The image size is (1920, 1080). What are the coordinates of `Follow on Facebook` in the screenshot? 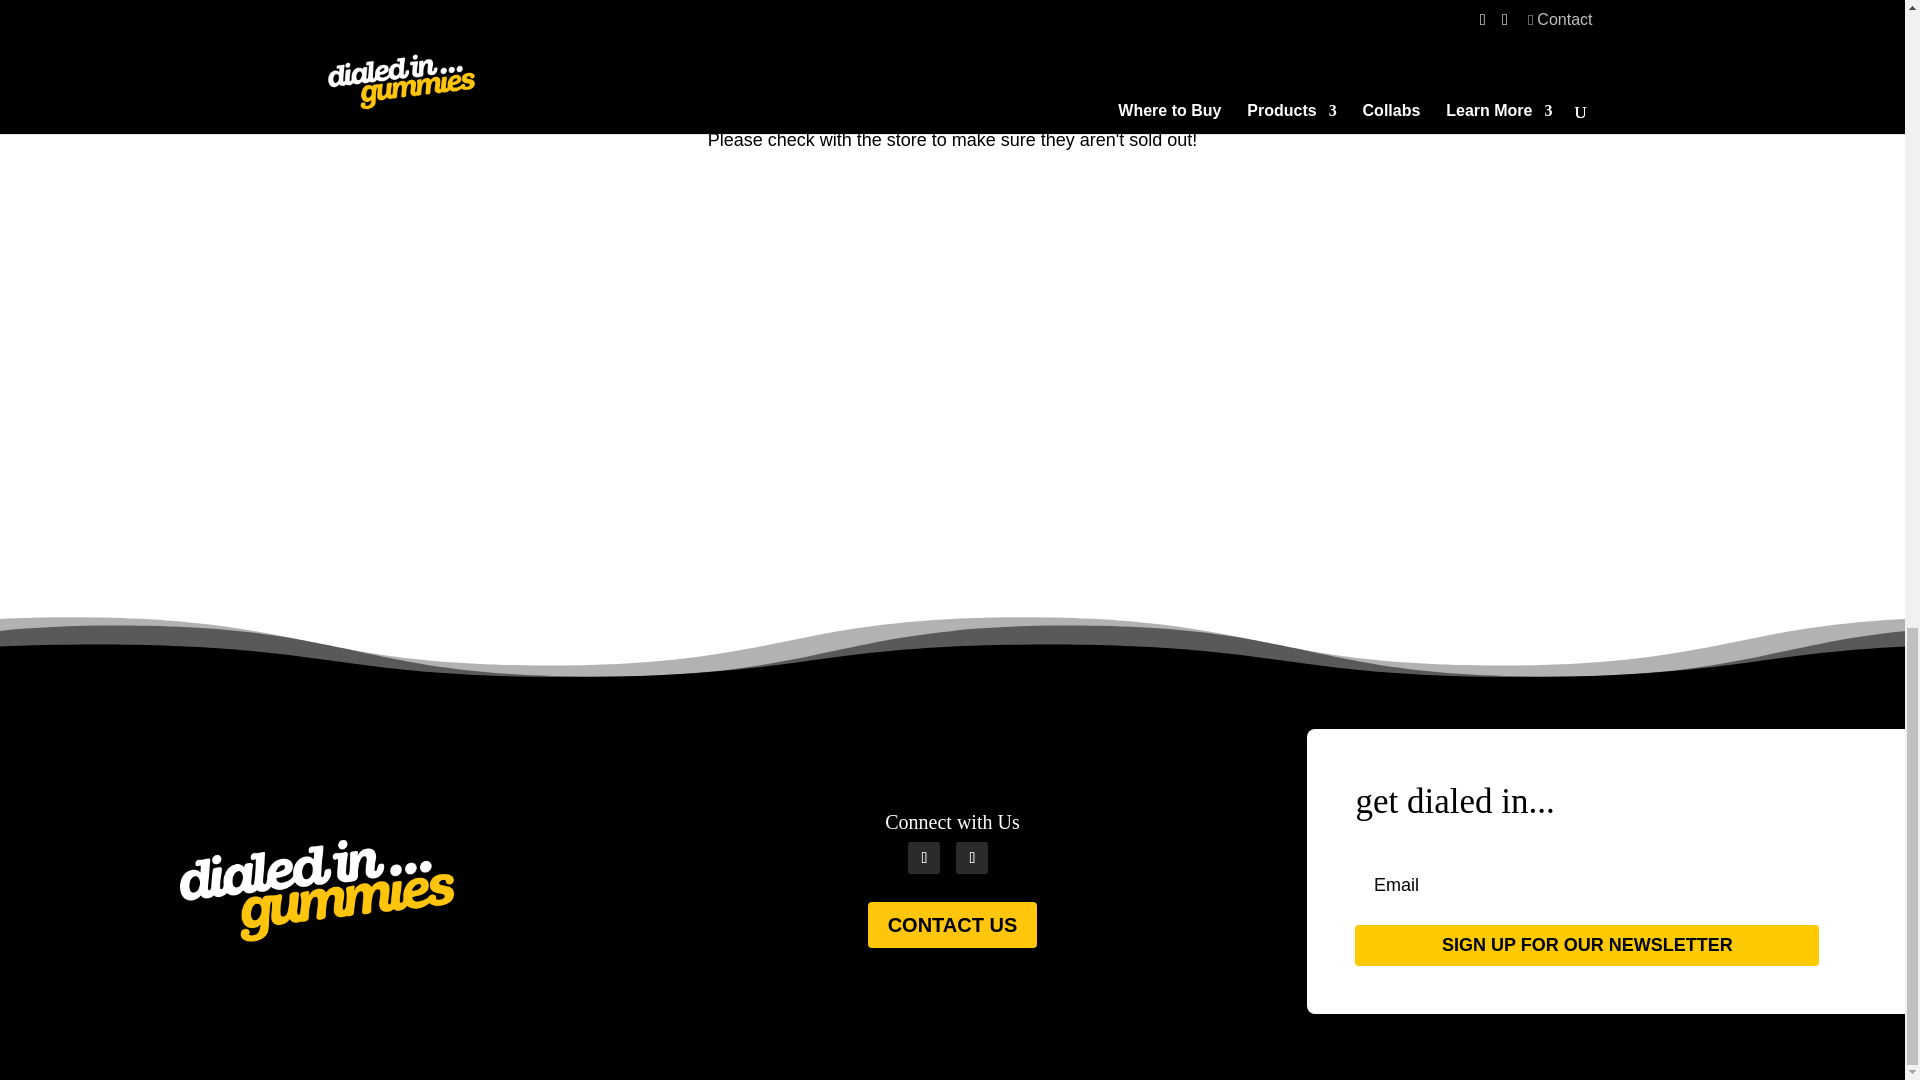 It's located at (924, 858).